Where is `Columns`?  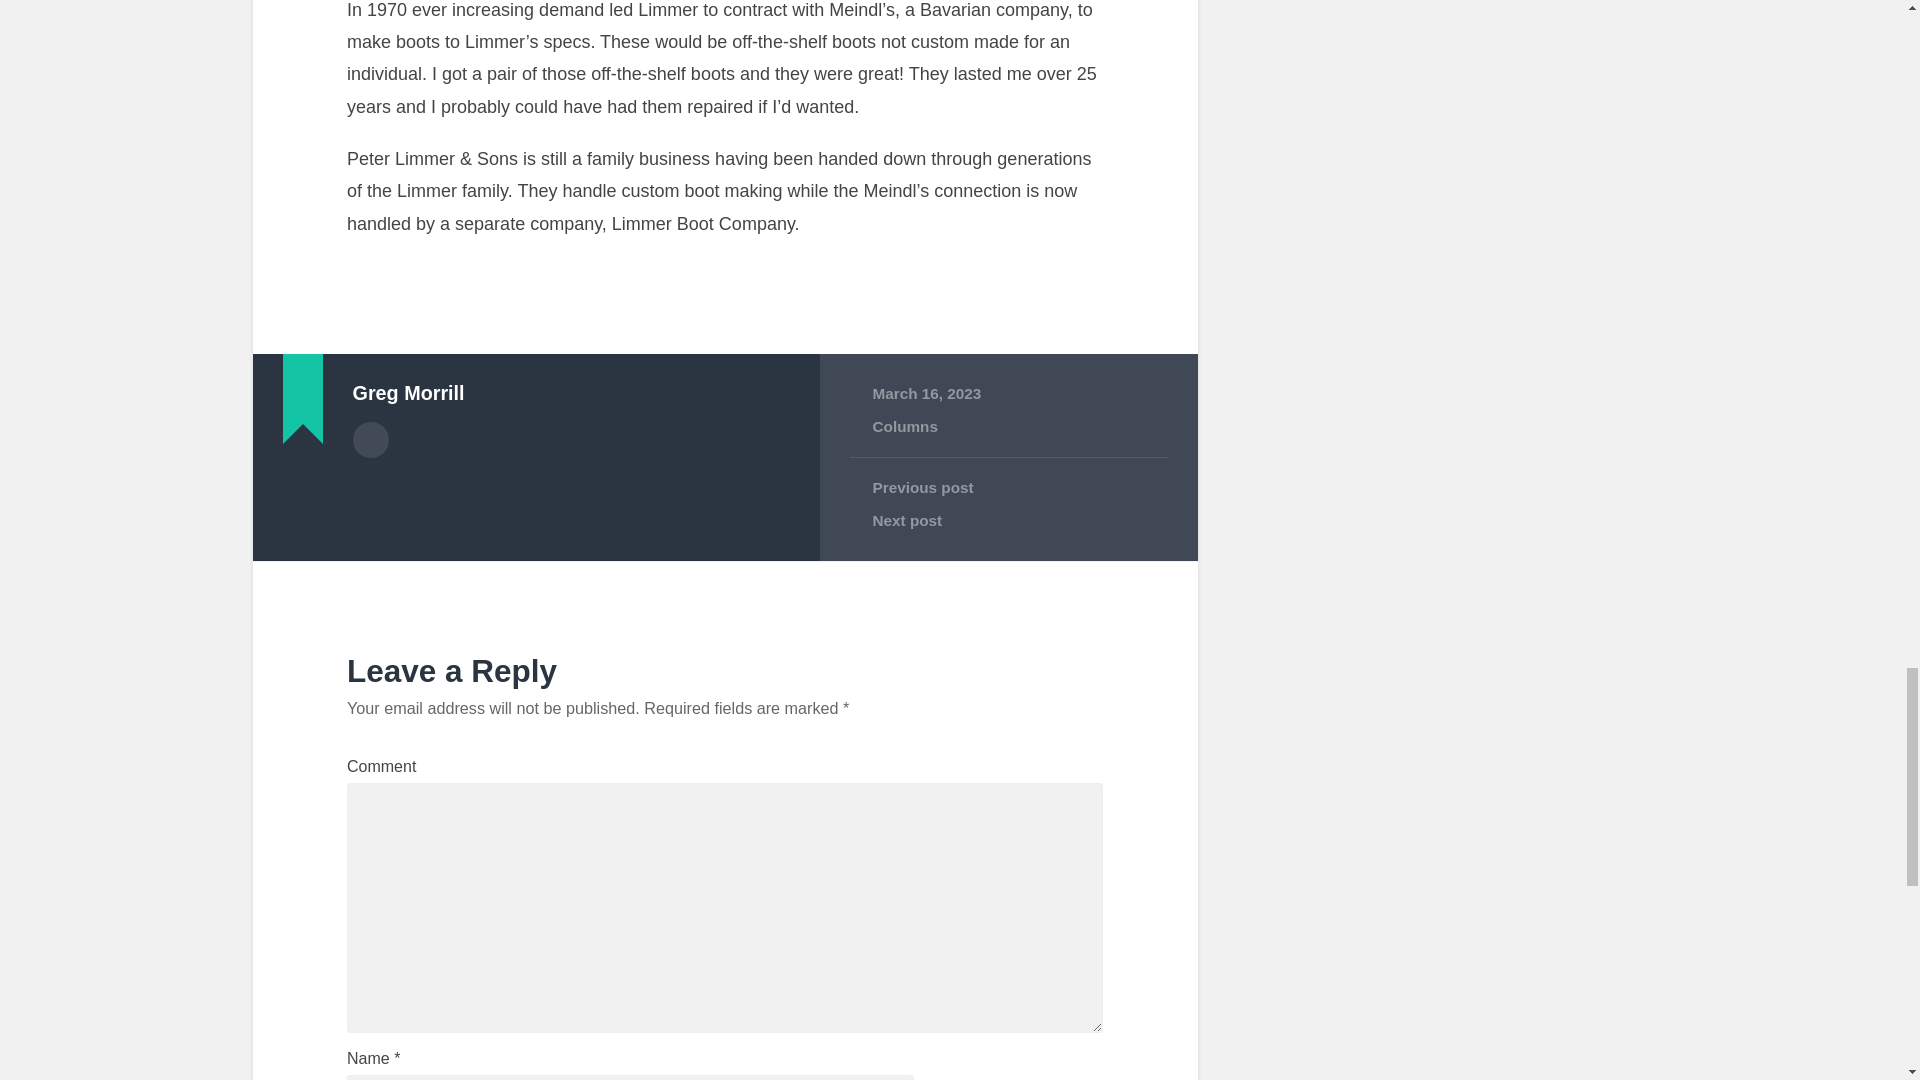 Columns is located at coordinates (904, 426).